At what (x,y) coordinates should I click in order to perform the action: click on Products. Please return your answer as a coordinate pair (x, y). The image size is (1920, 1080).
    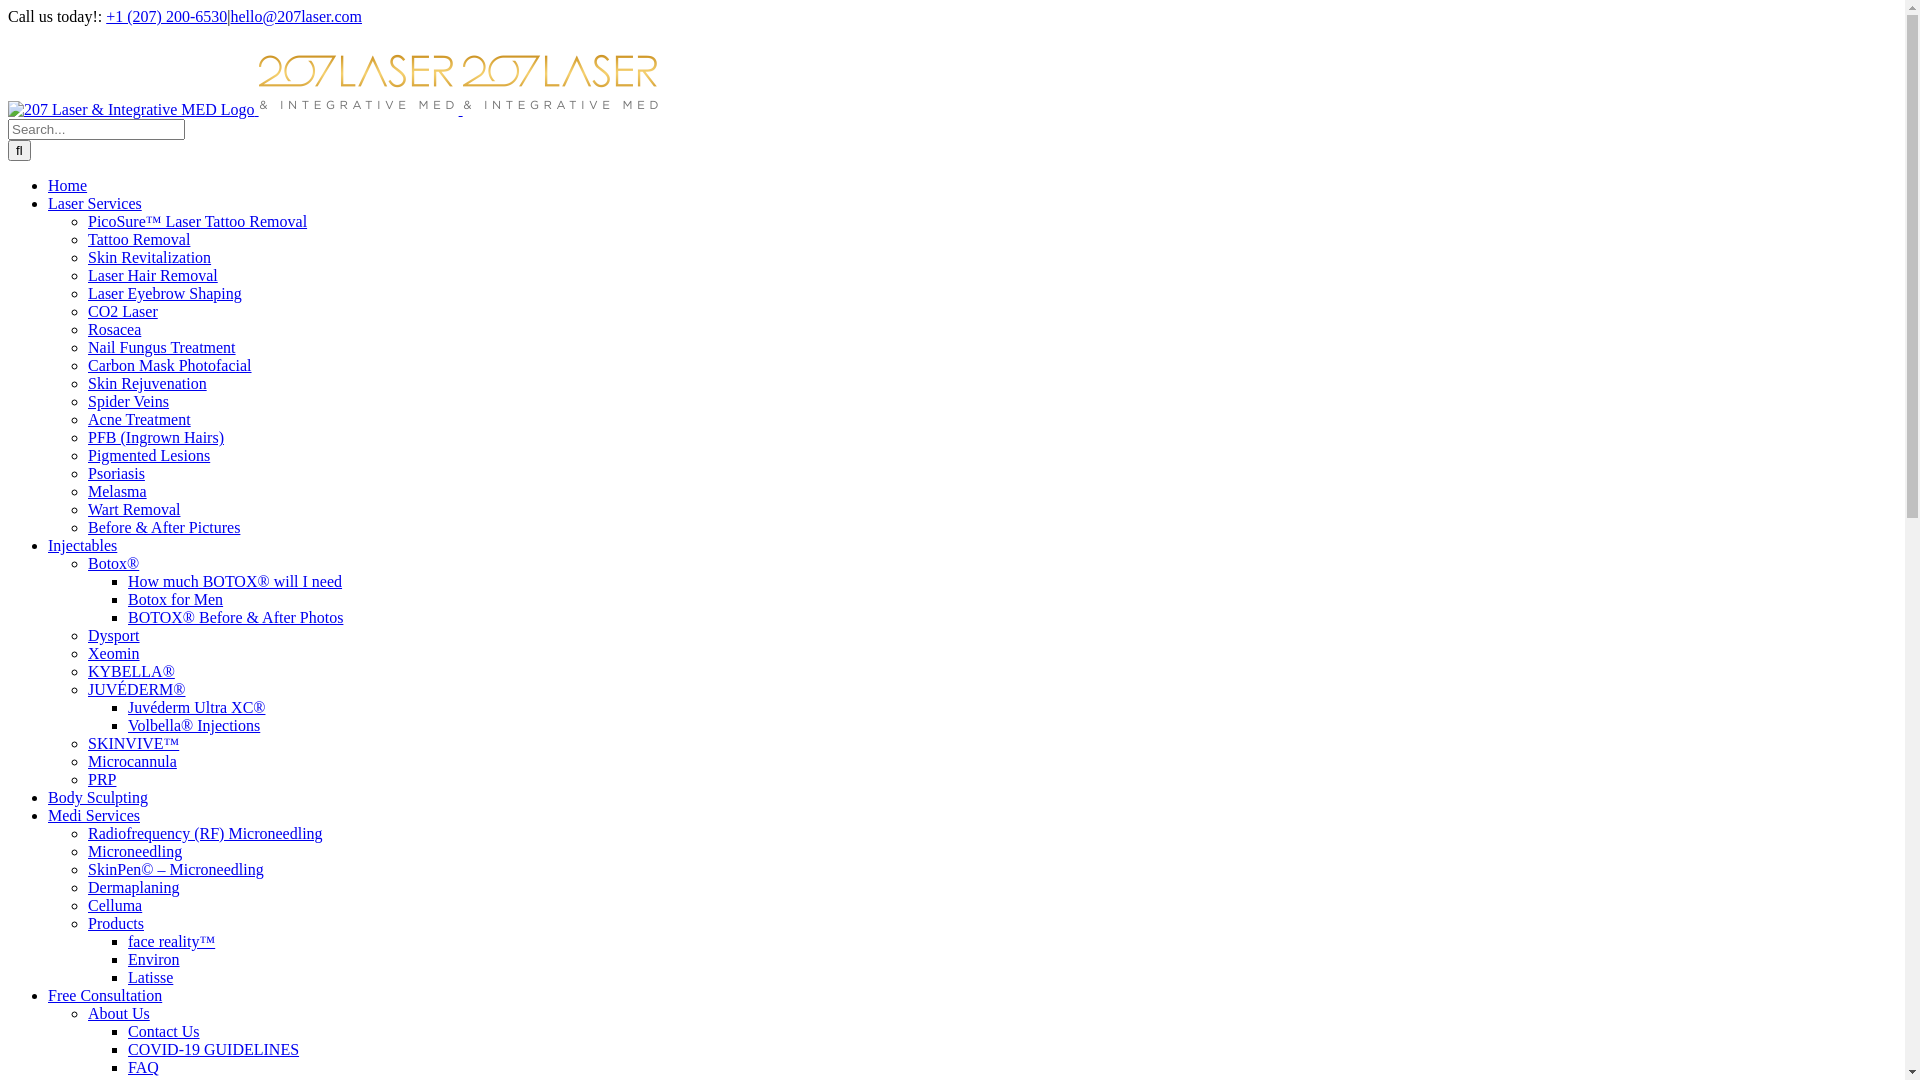
    Looking at the image, I should click on (116, 924).